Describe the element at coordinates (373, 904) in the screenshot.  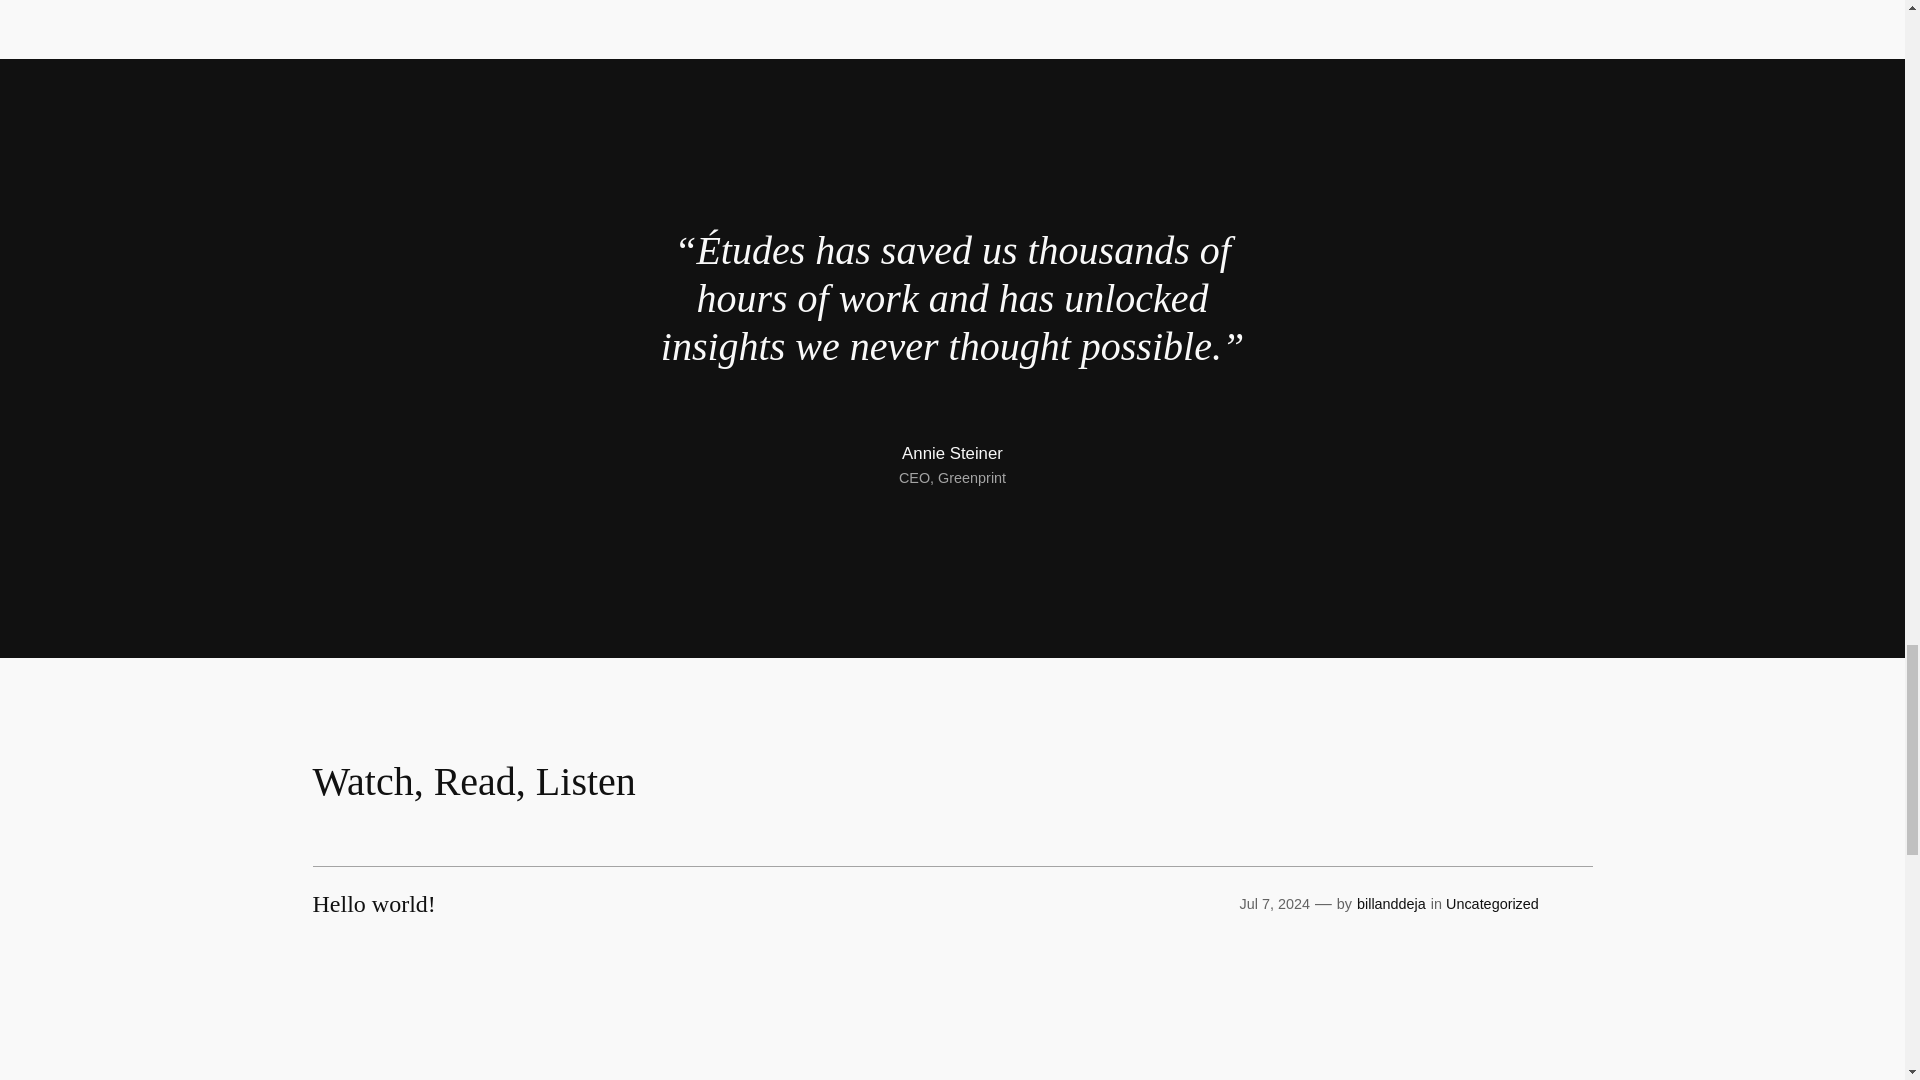
I see `Hello world!` at that location.